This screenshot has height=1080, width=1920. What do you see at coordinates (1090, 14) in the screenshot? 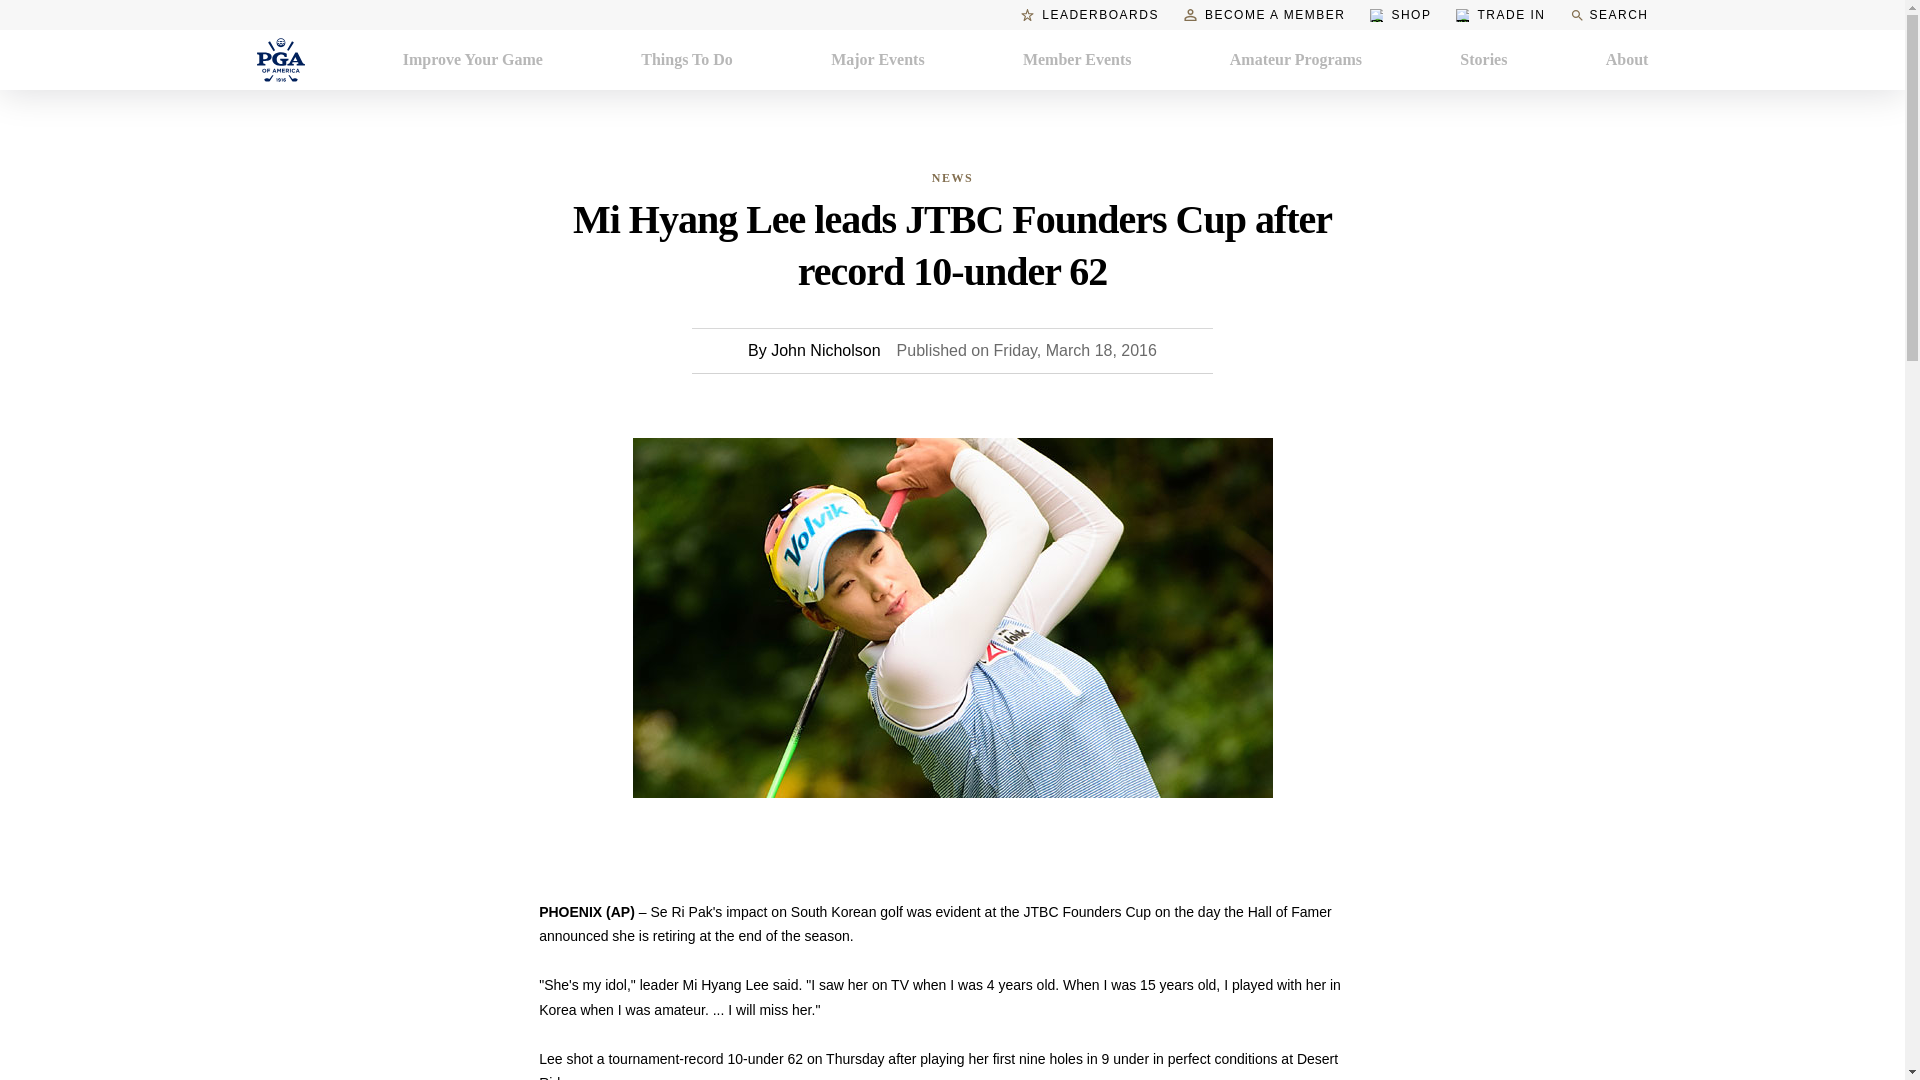
I see `LEADERBOARDS` at bounding box center [1090, 14].